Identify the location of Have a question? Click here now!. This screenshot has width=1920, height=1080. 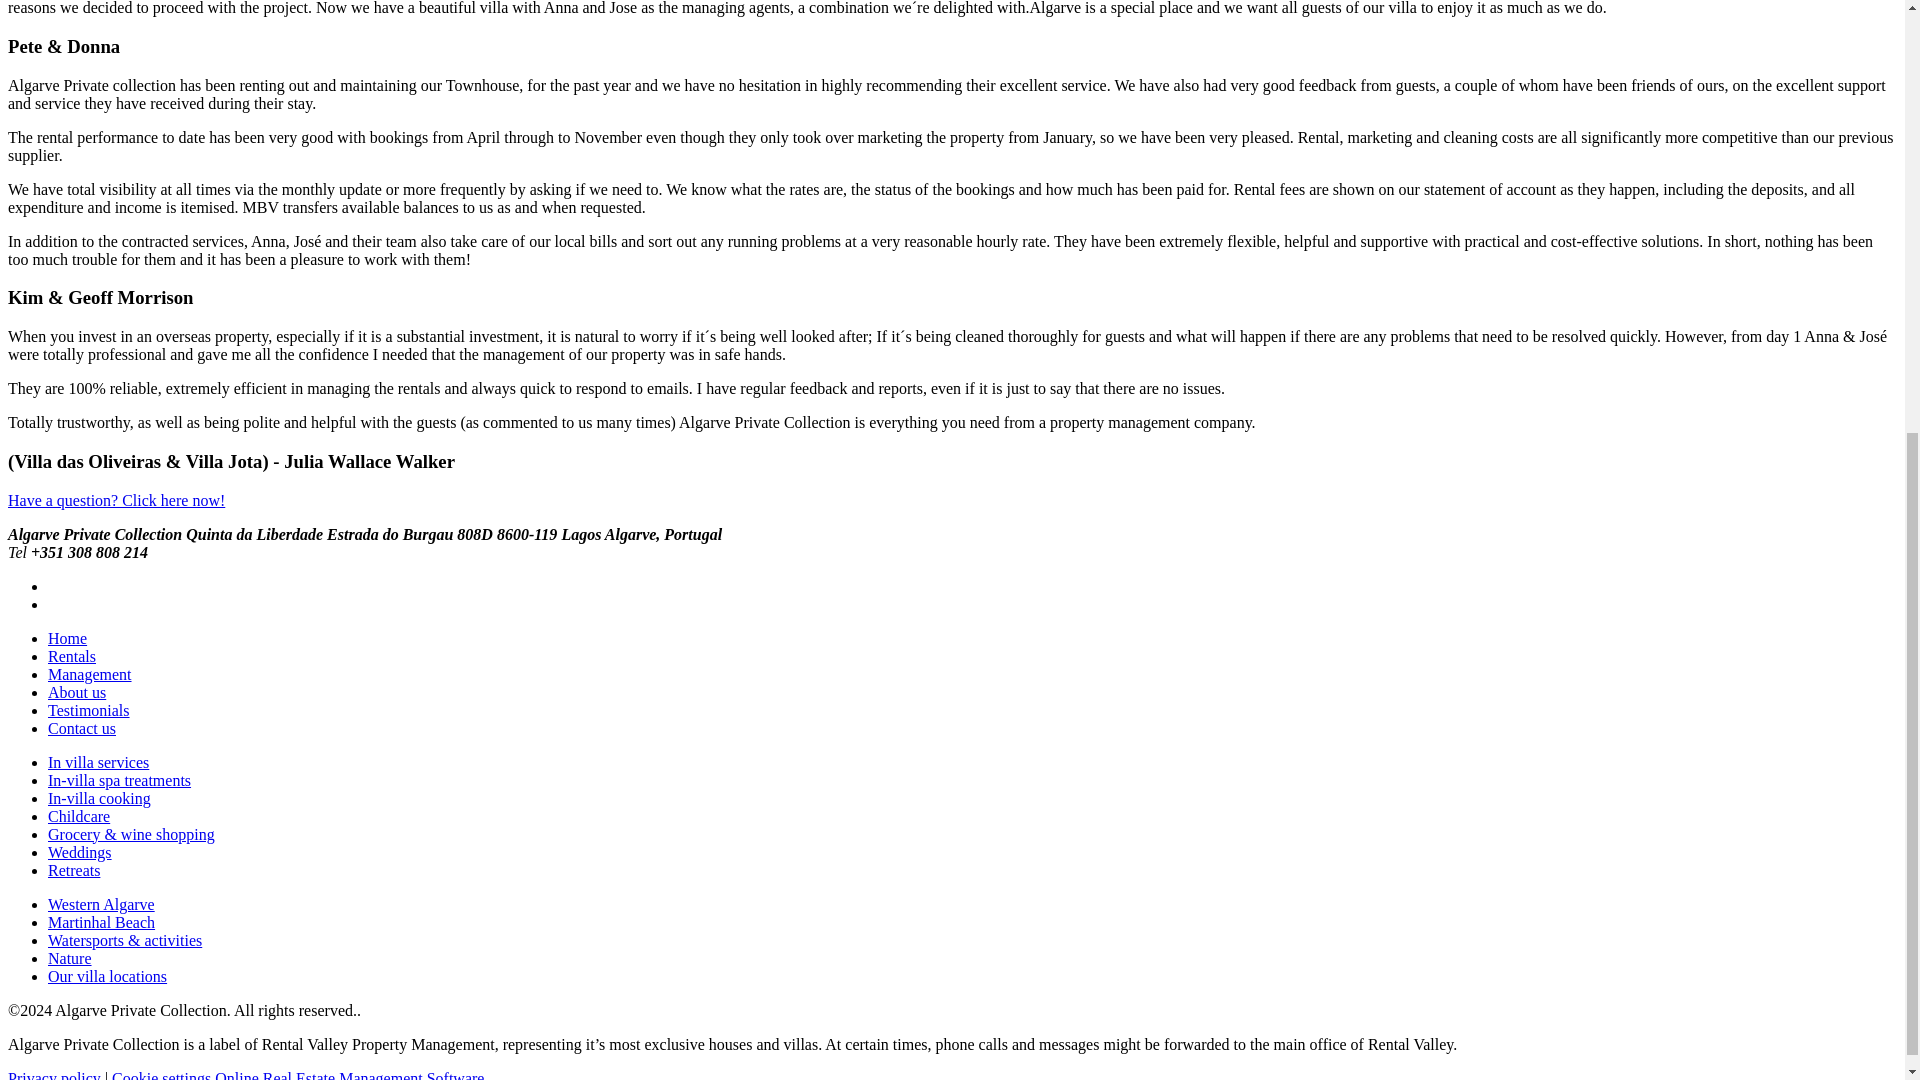
(116, 500).